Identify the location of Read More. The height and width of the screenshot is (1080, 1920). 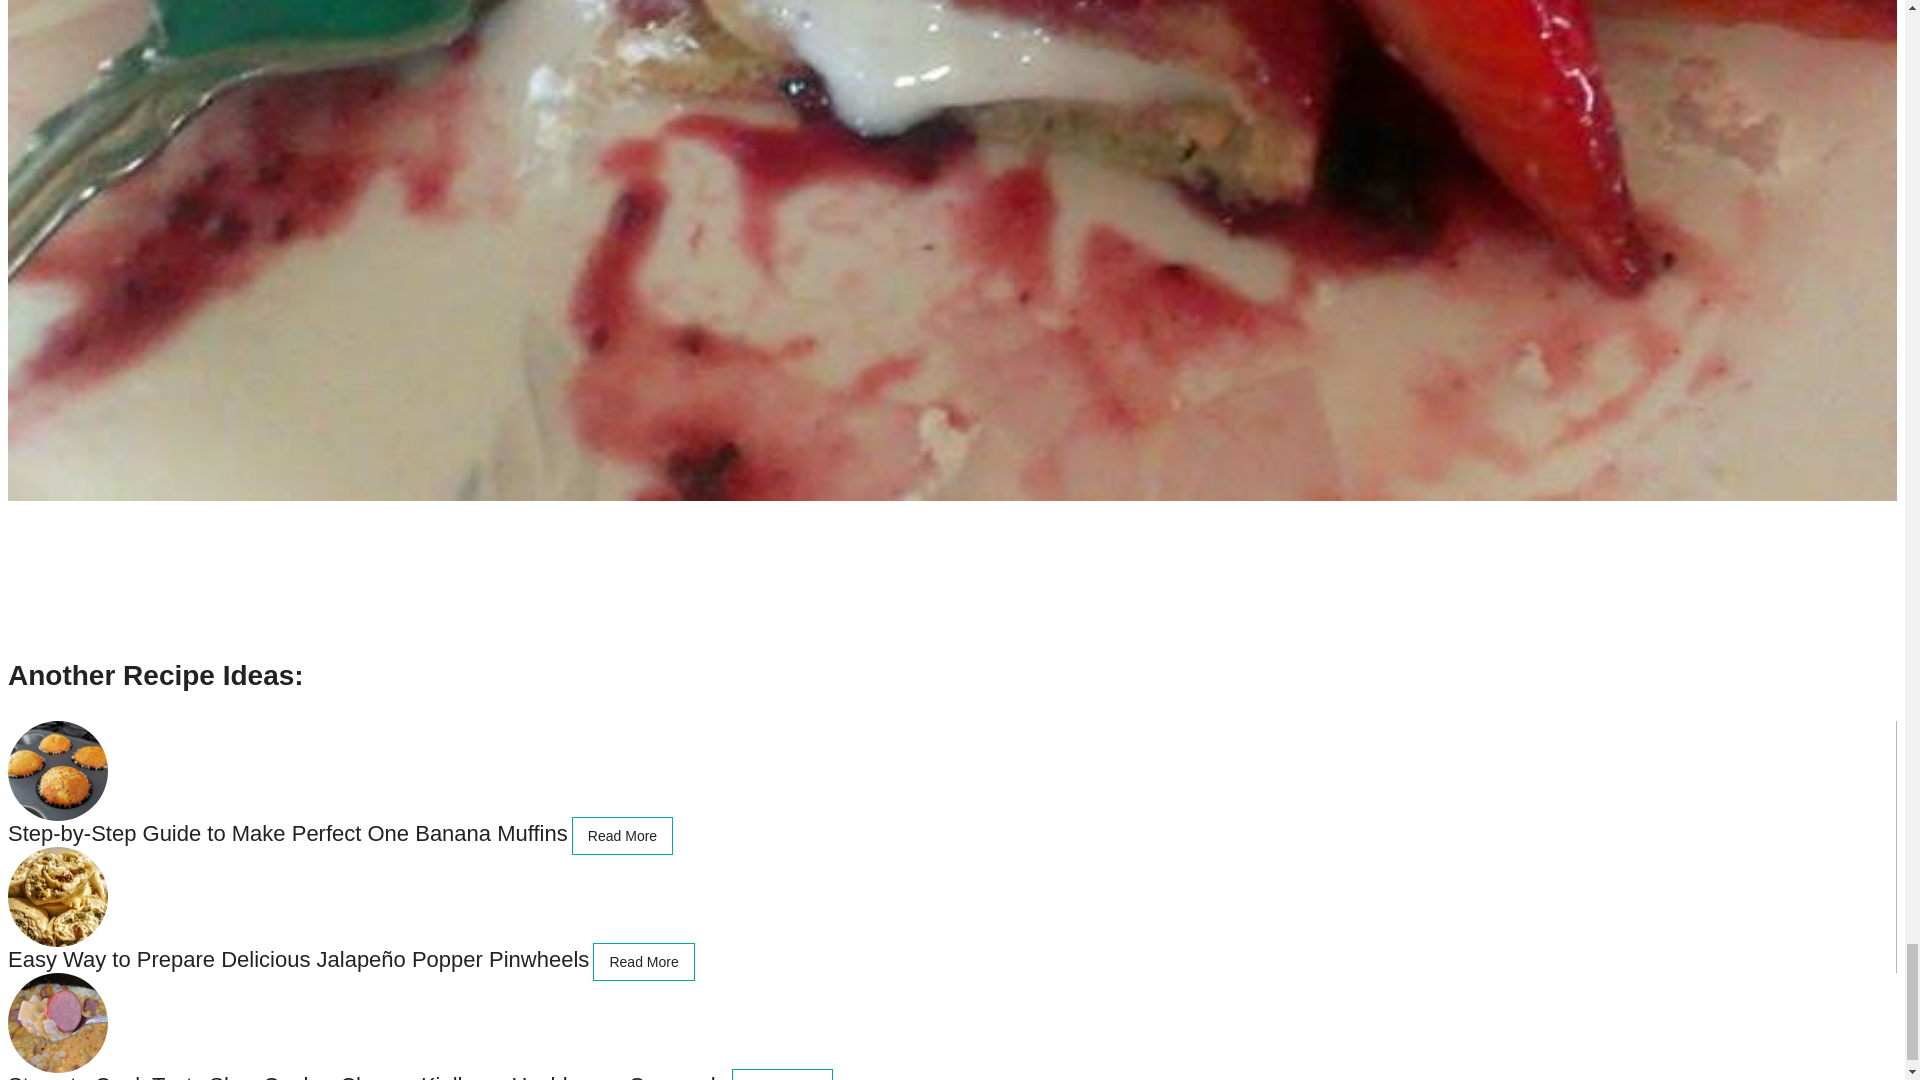
(782, 1074).